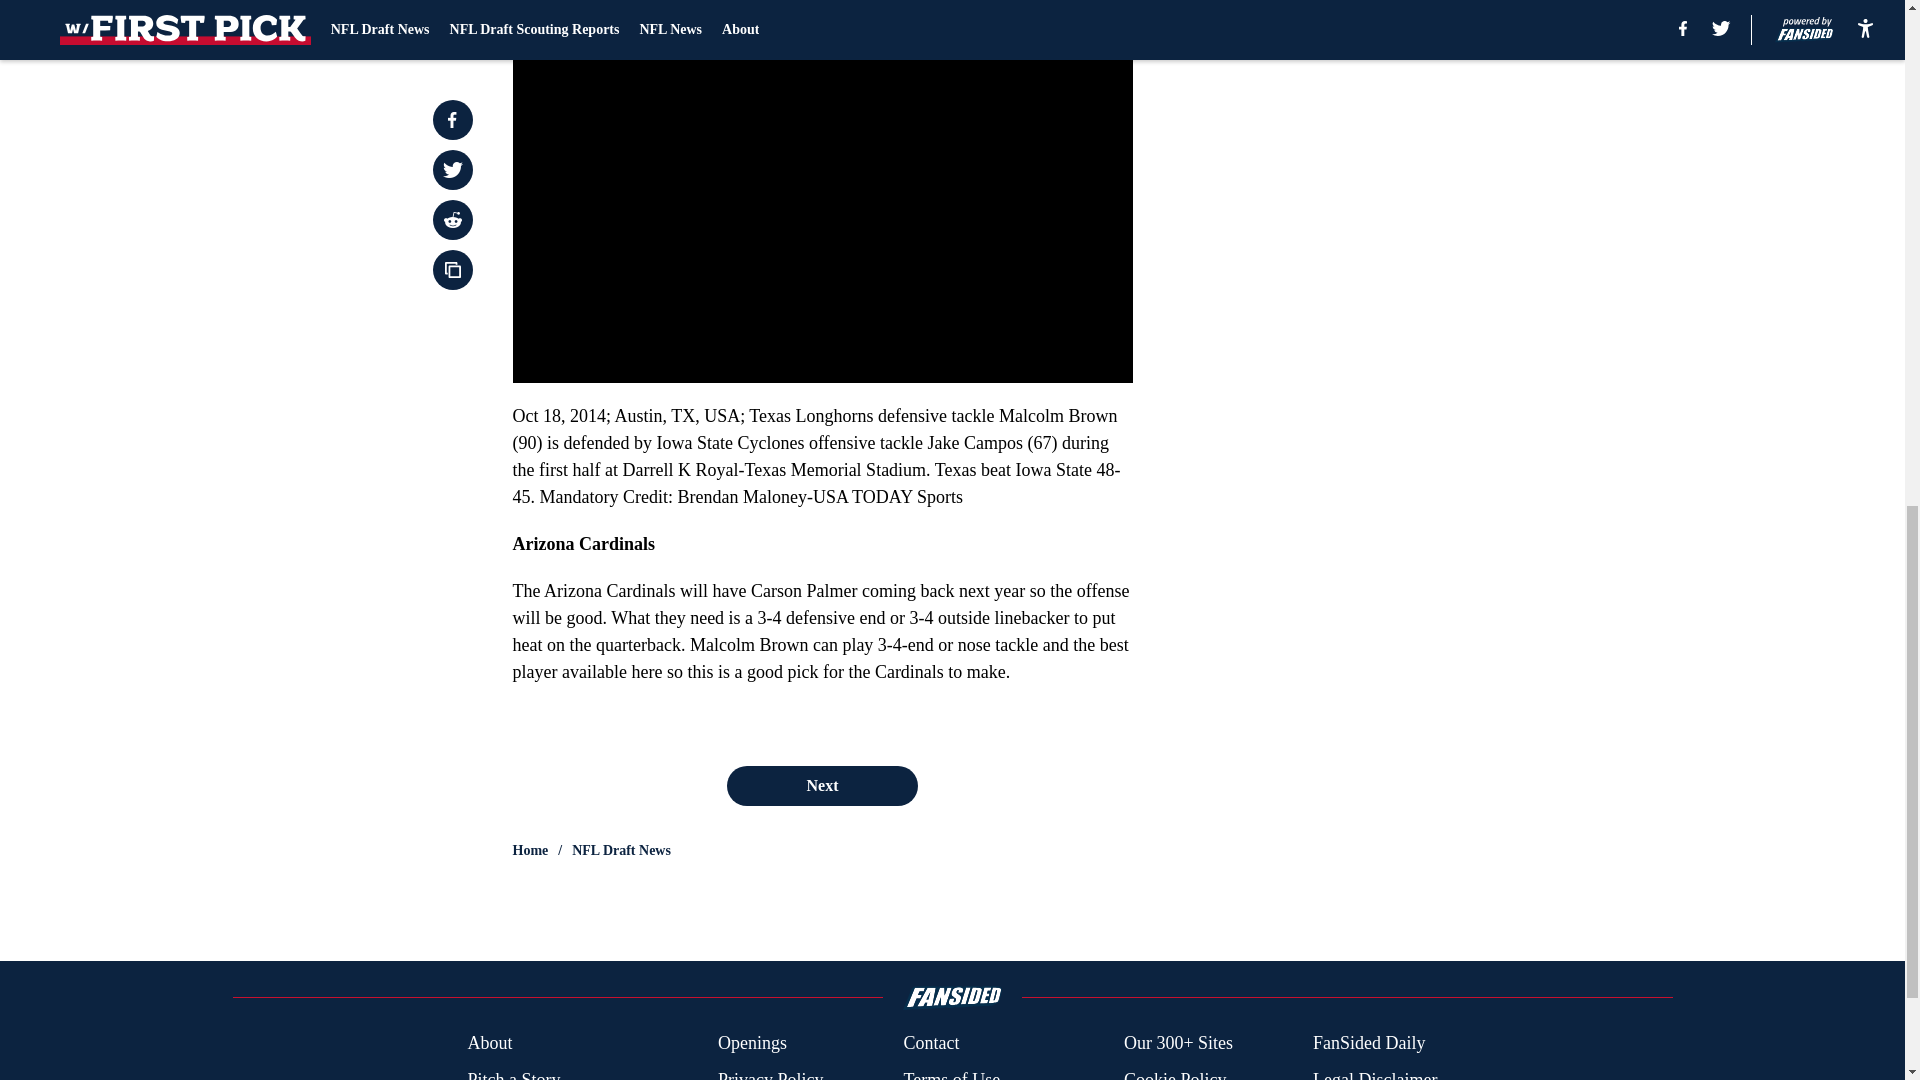  Describe the element at coordinates (770, 1074) in the screenshot. I see `Privacy Policy` at that location.